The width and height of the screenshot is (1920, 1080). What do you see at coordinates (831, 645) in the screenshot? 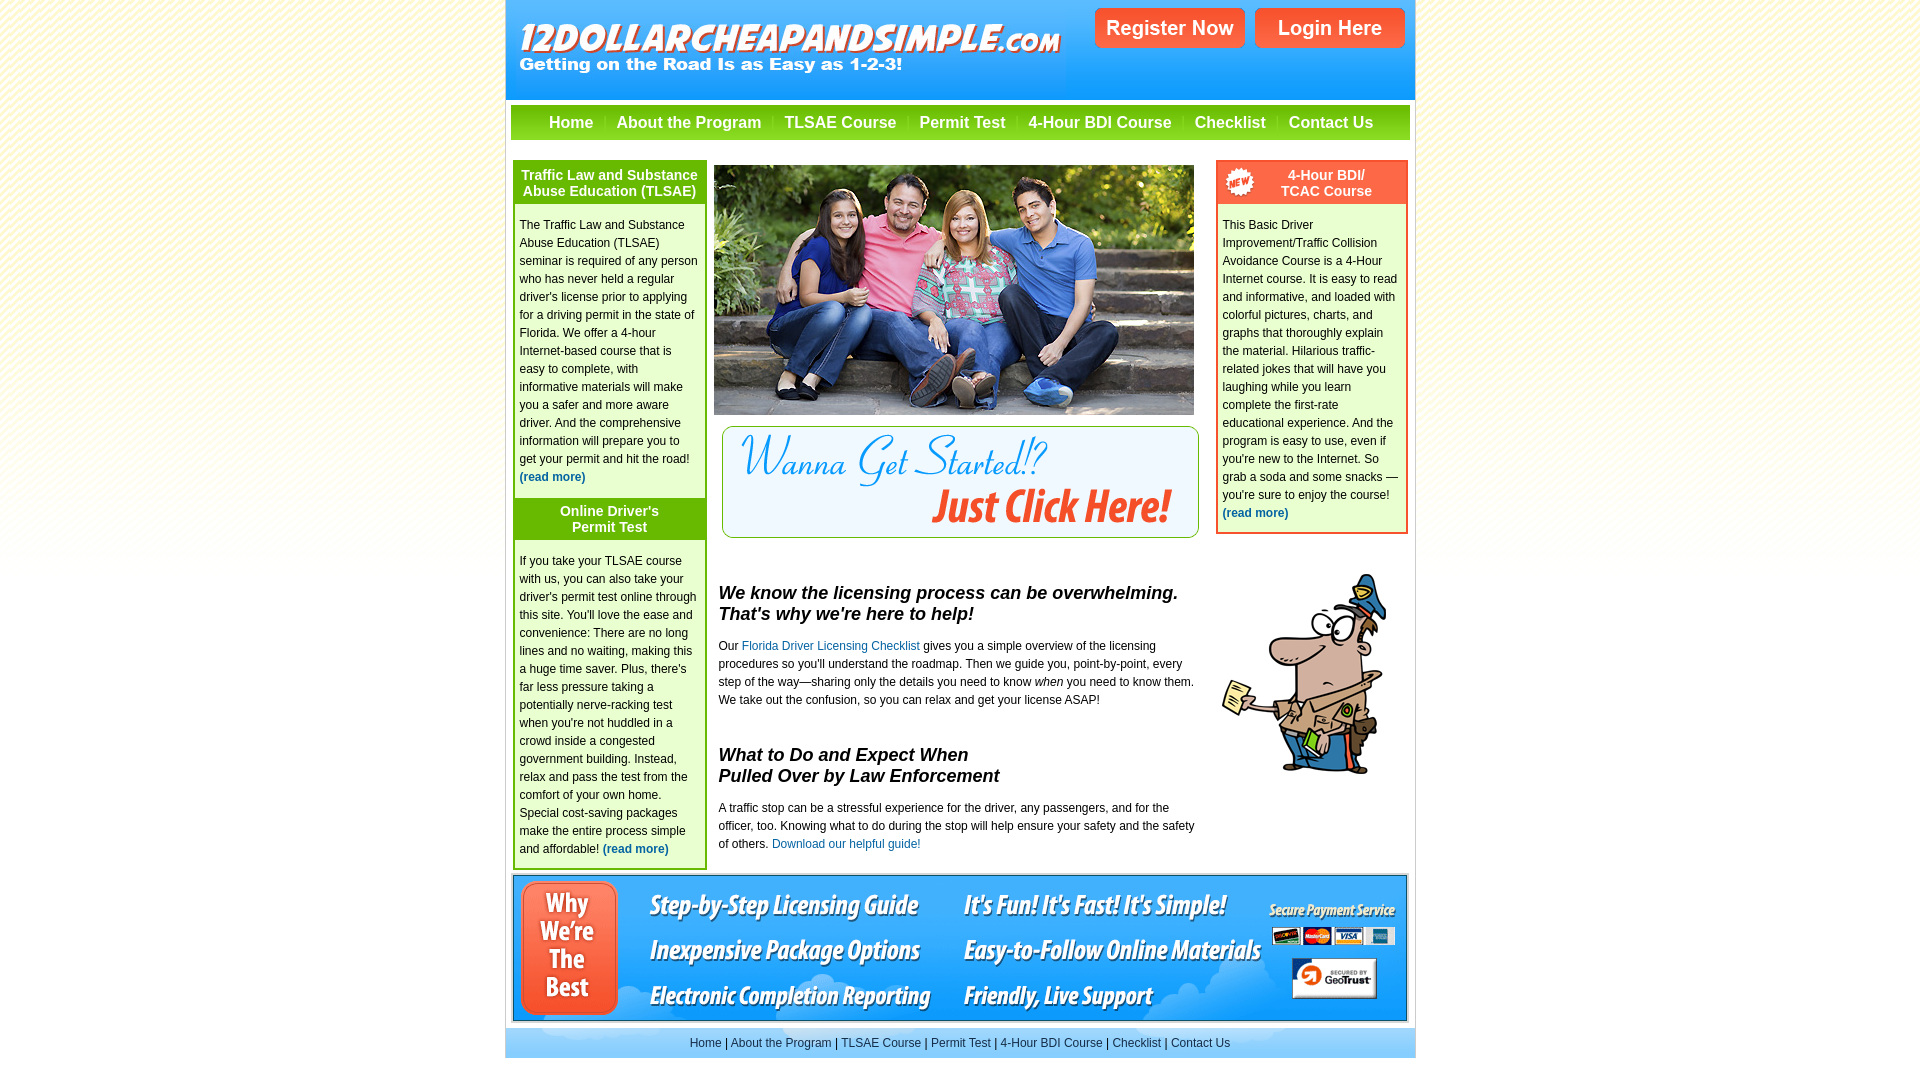
I see `Florida Driver Licensing Checklist` at bounding box center [831, 645].